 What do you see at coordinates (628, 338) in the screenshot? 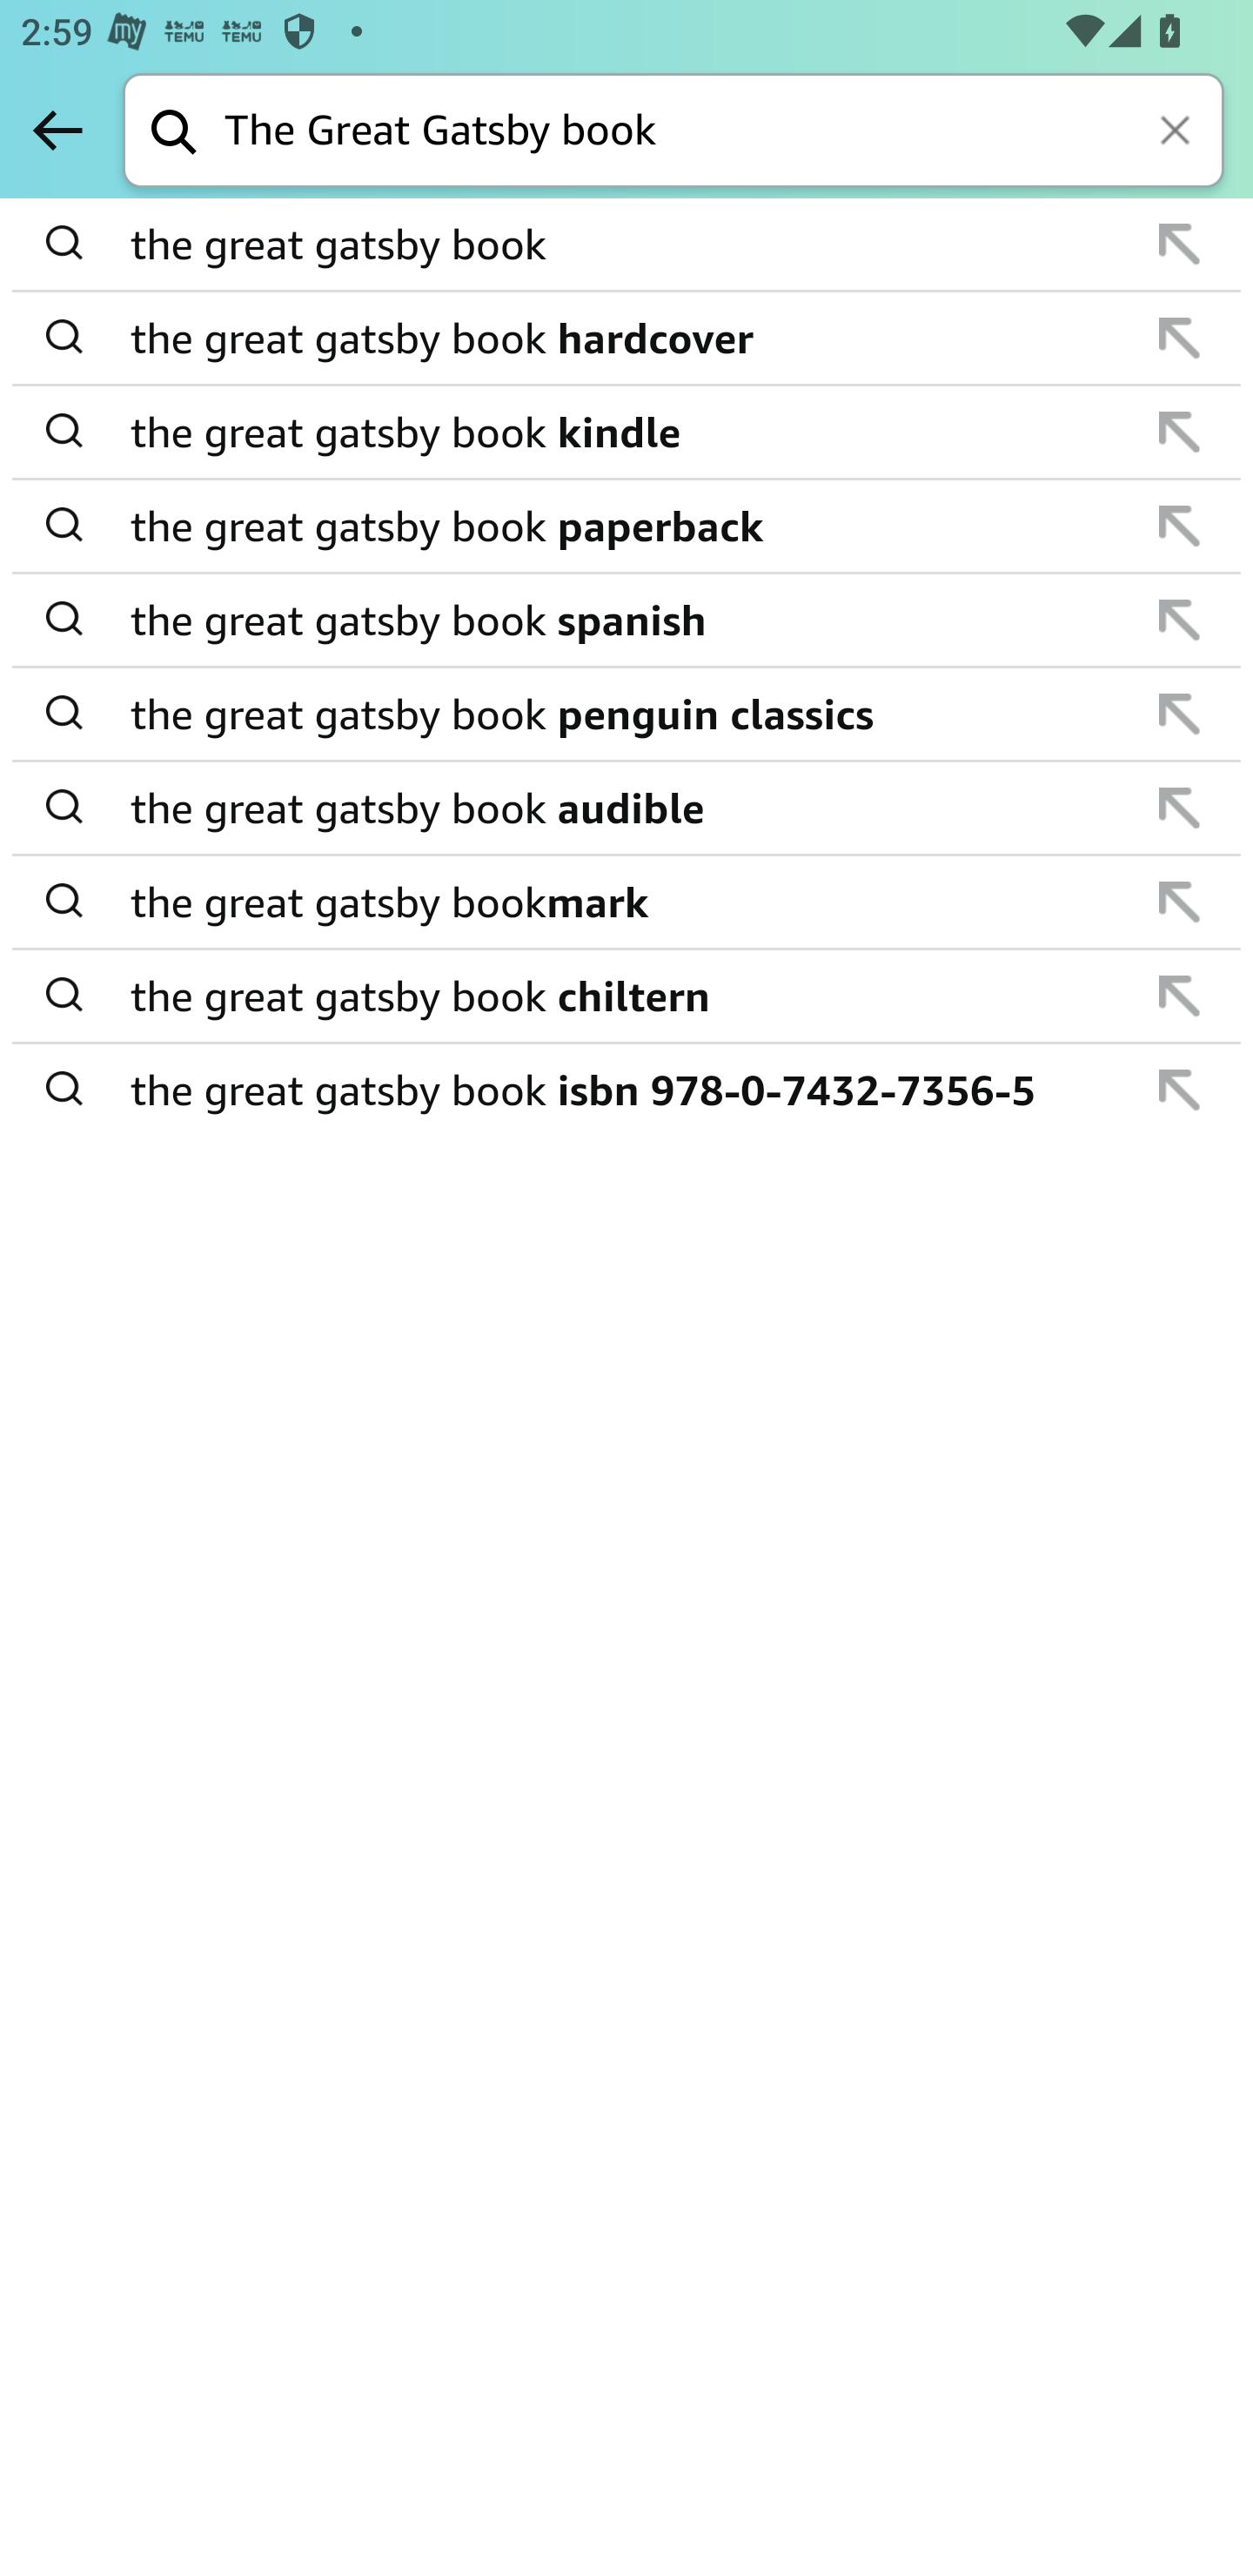
I see `the great gatsby book hardcover` at bounding box center [628, 338].